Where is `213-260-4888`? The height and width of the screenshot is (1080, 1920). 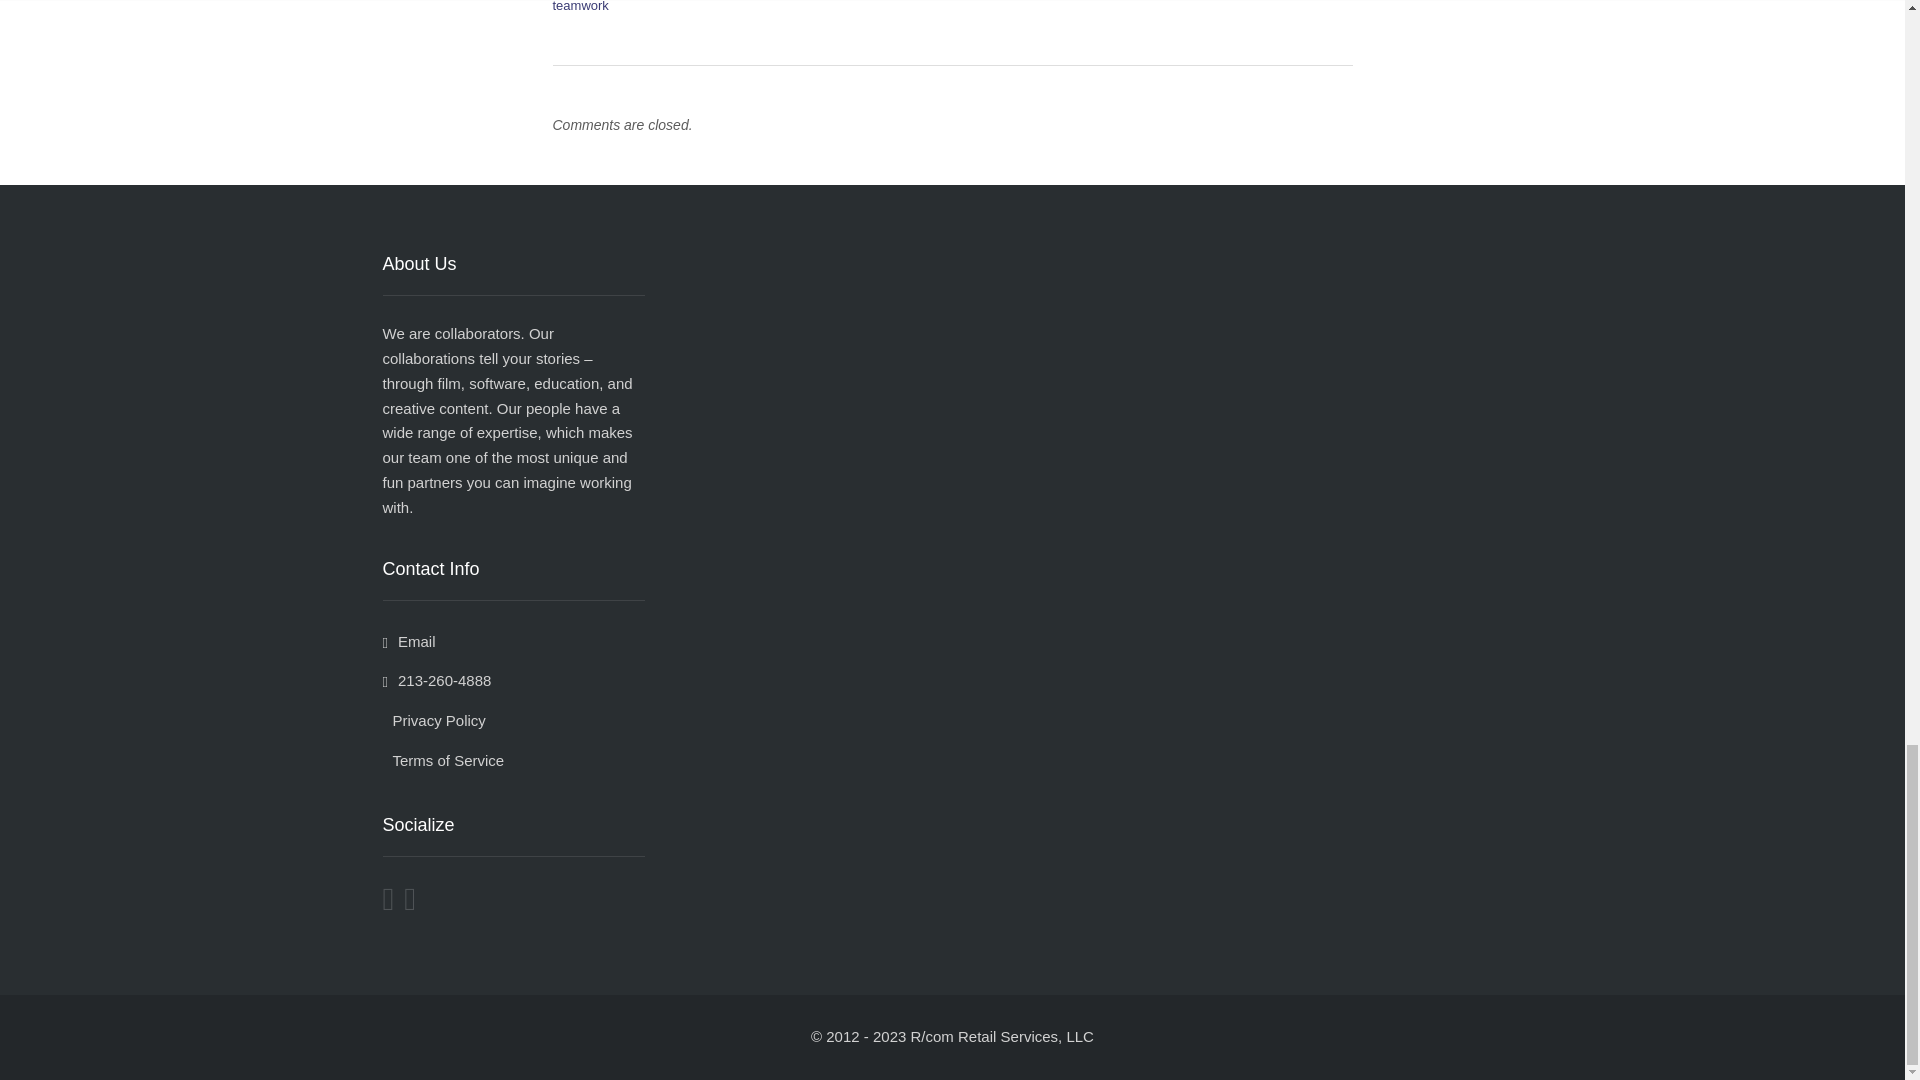 213-260-4888 is located at coordinates (436, 680).